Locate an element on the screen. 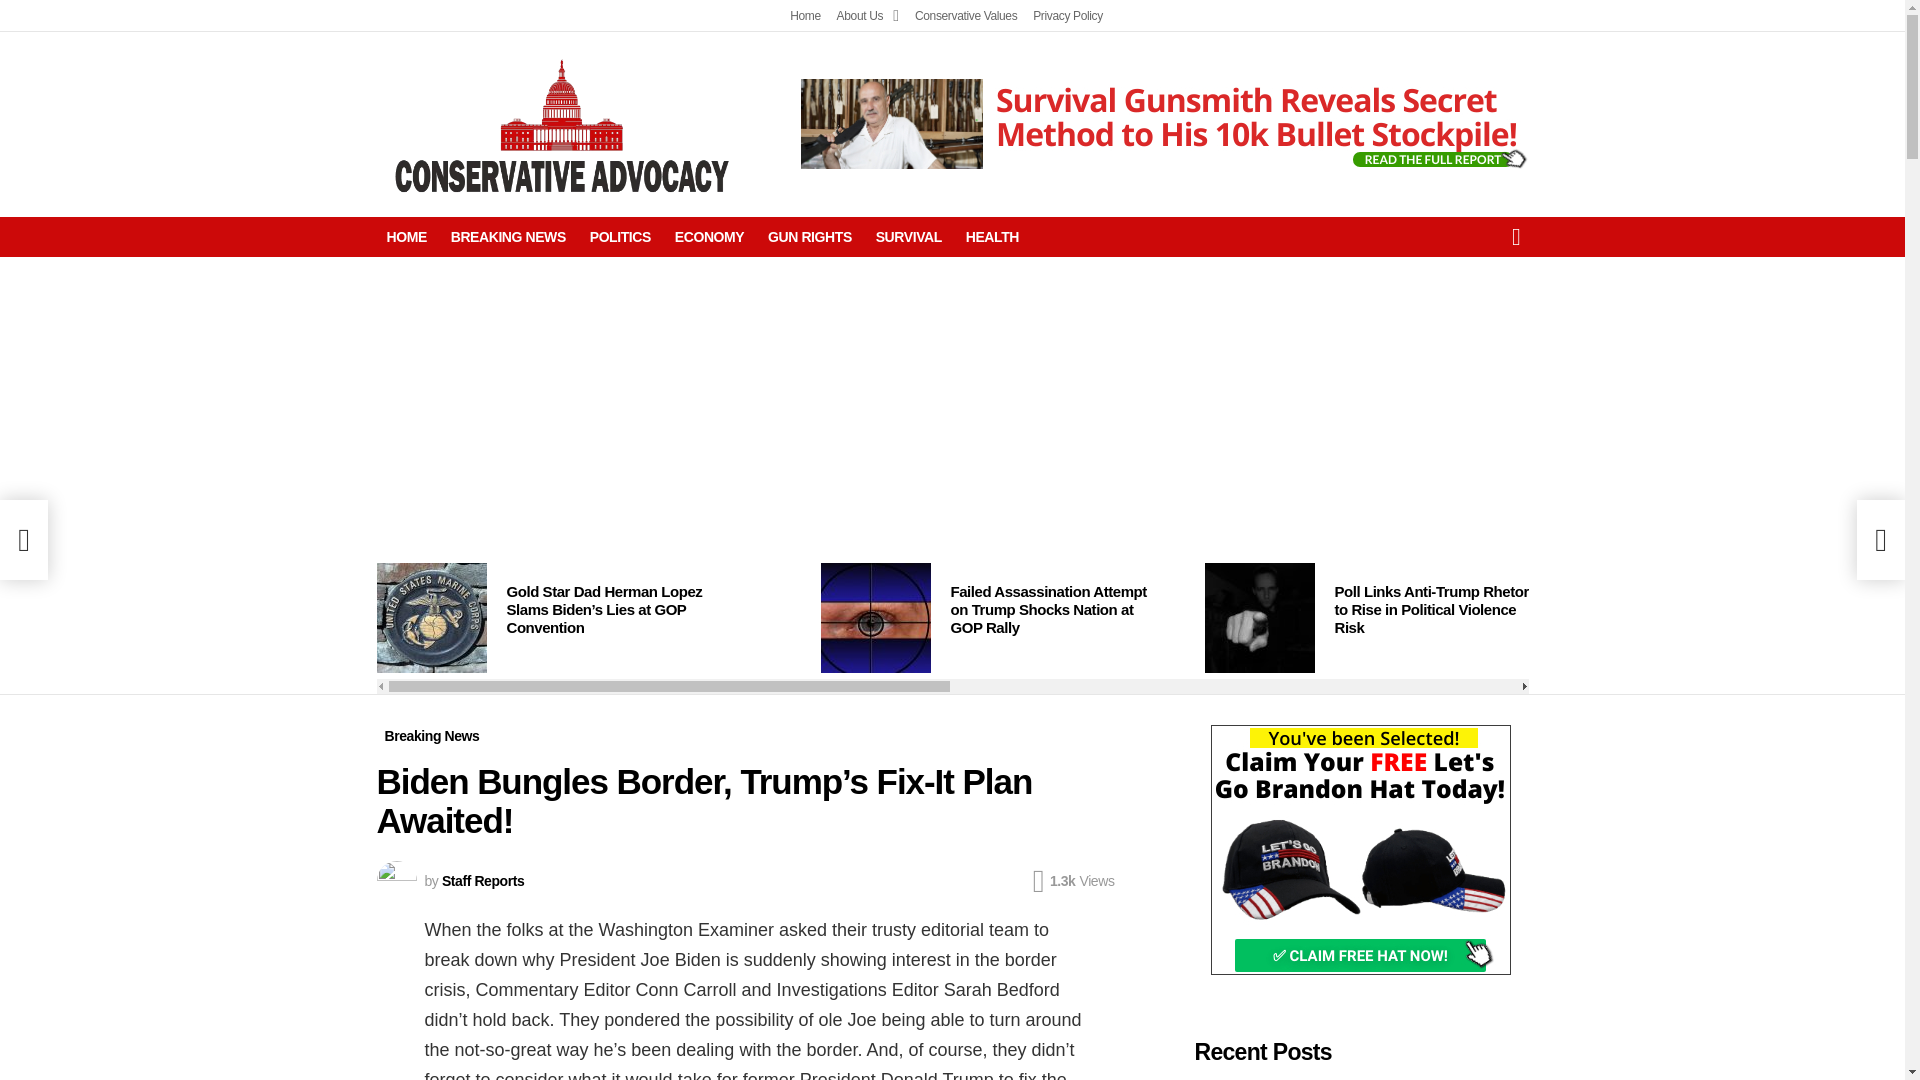  GUN RIGHTS is located at coordinates (810, 236).